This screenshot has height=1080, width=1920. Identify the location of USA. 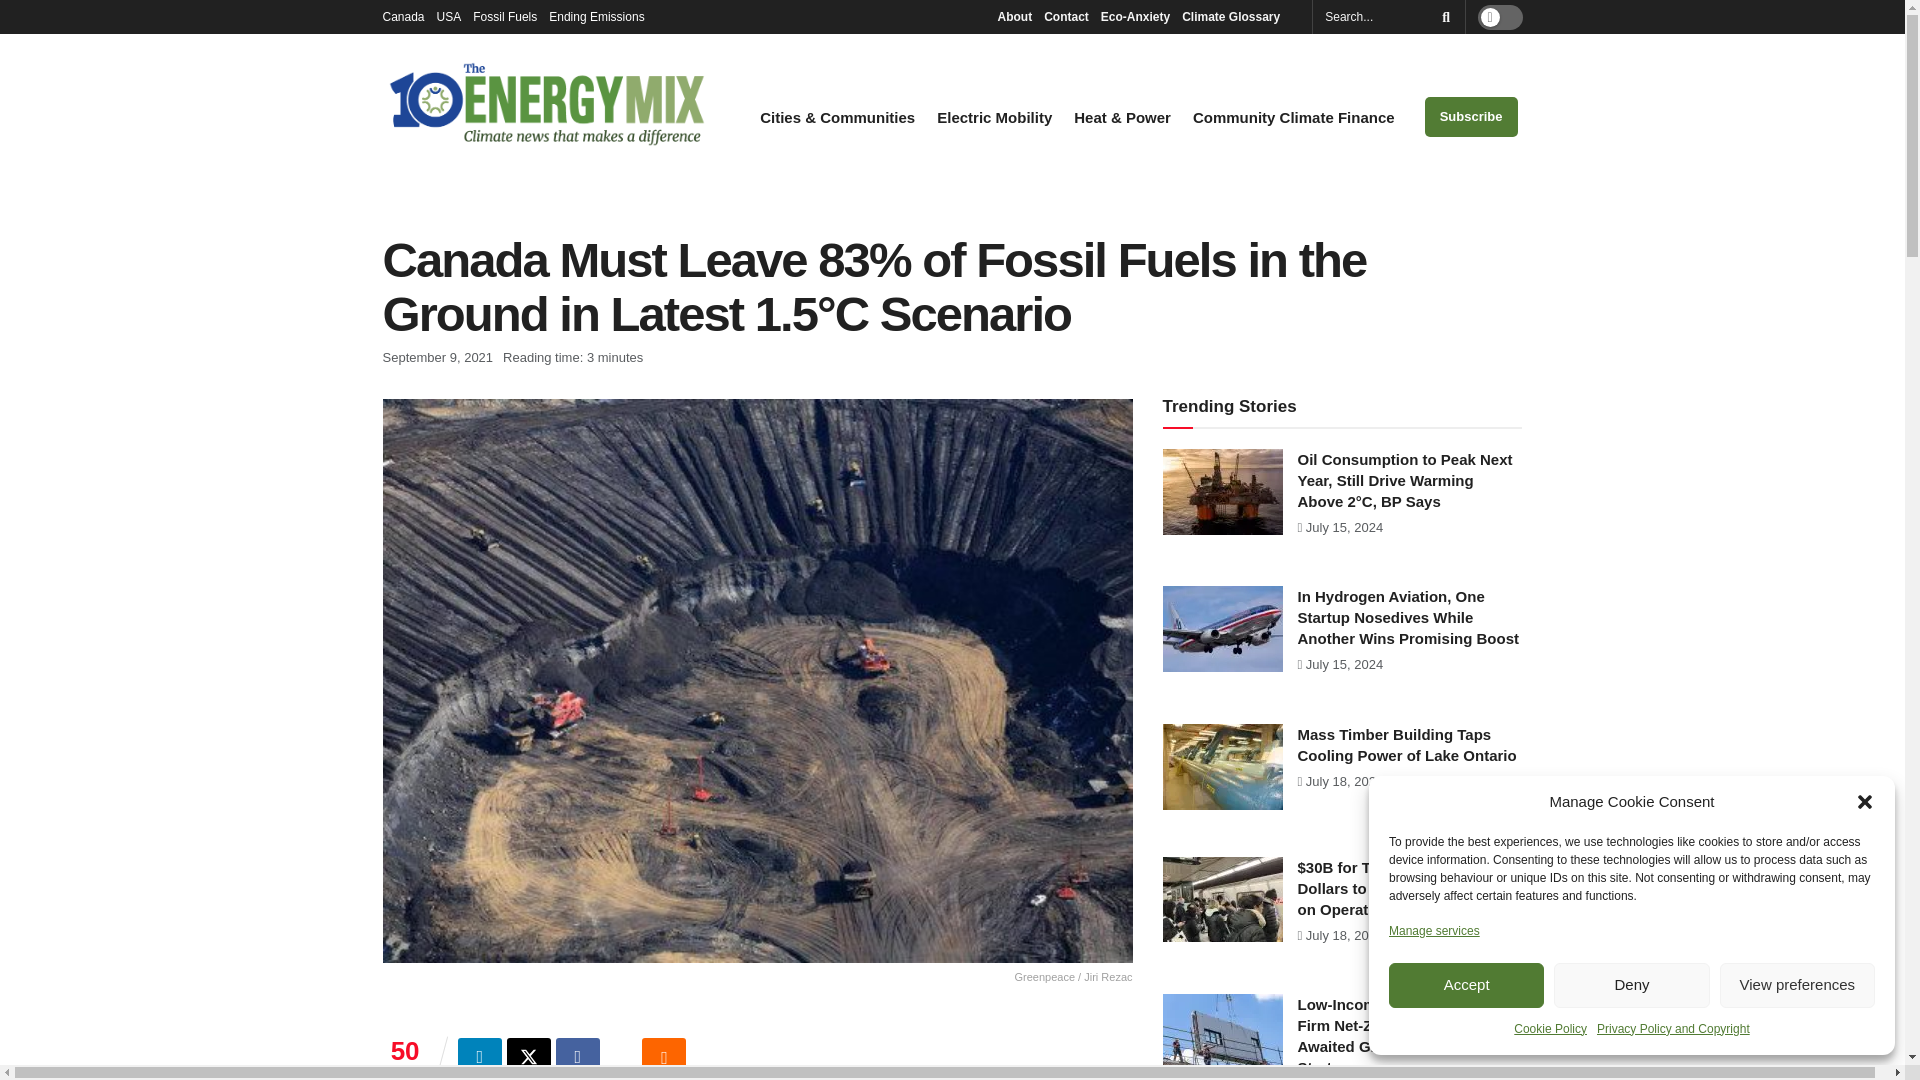
(450, 16).